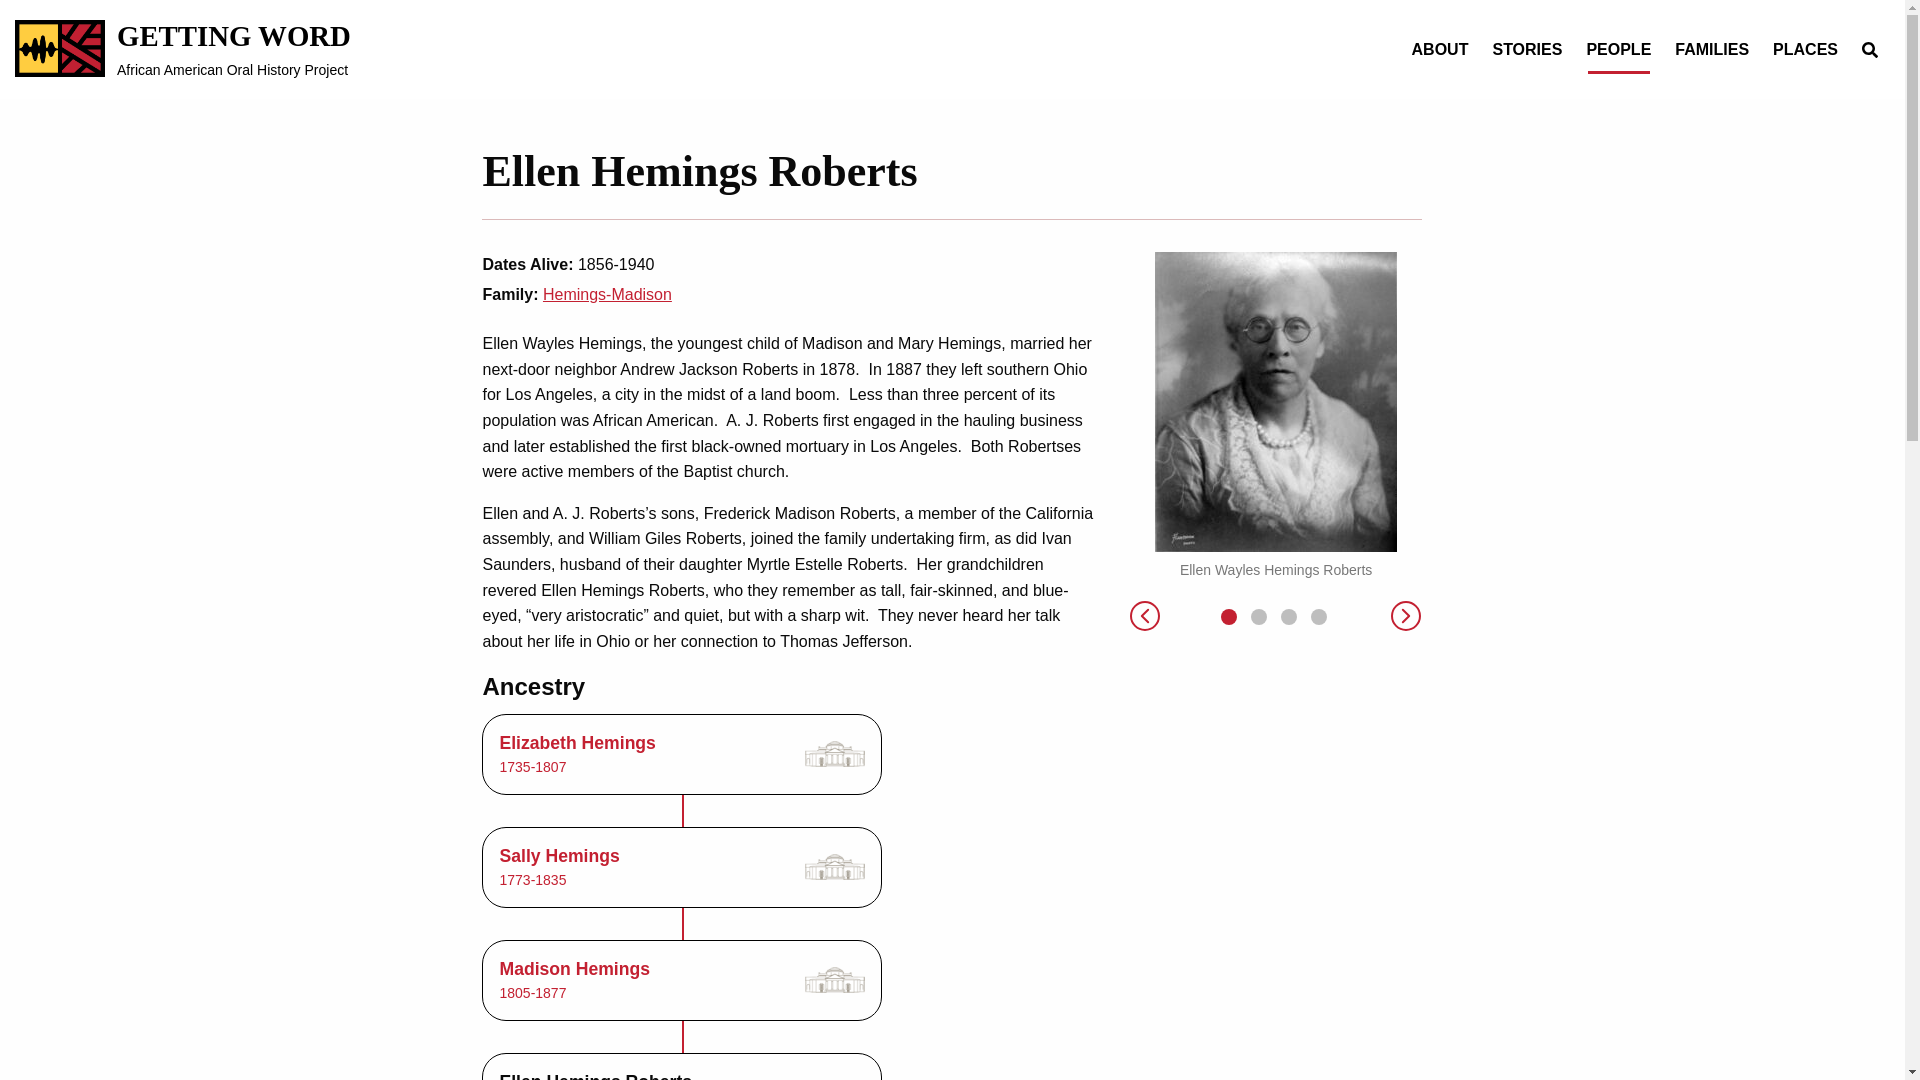  Describe the element at coordinates (1318, 617) in the screenshot. I see `Next` at that location.